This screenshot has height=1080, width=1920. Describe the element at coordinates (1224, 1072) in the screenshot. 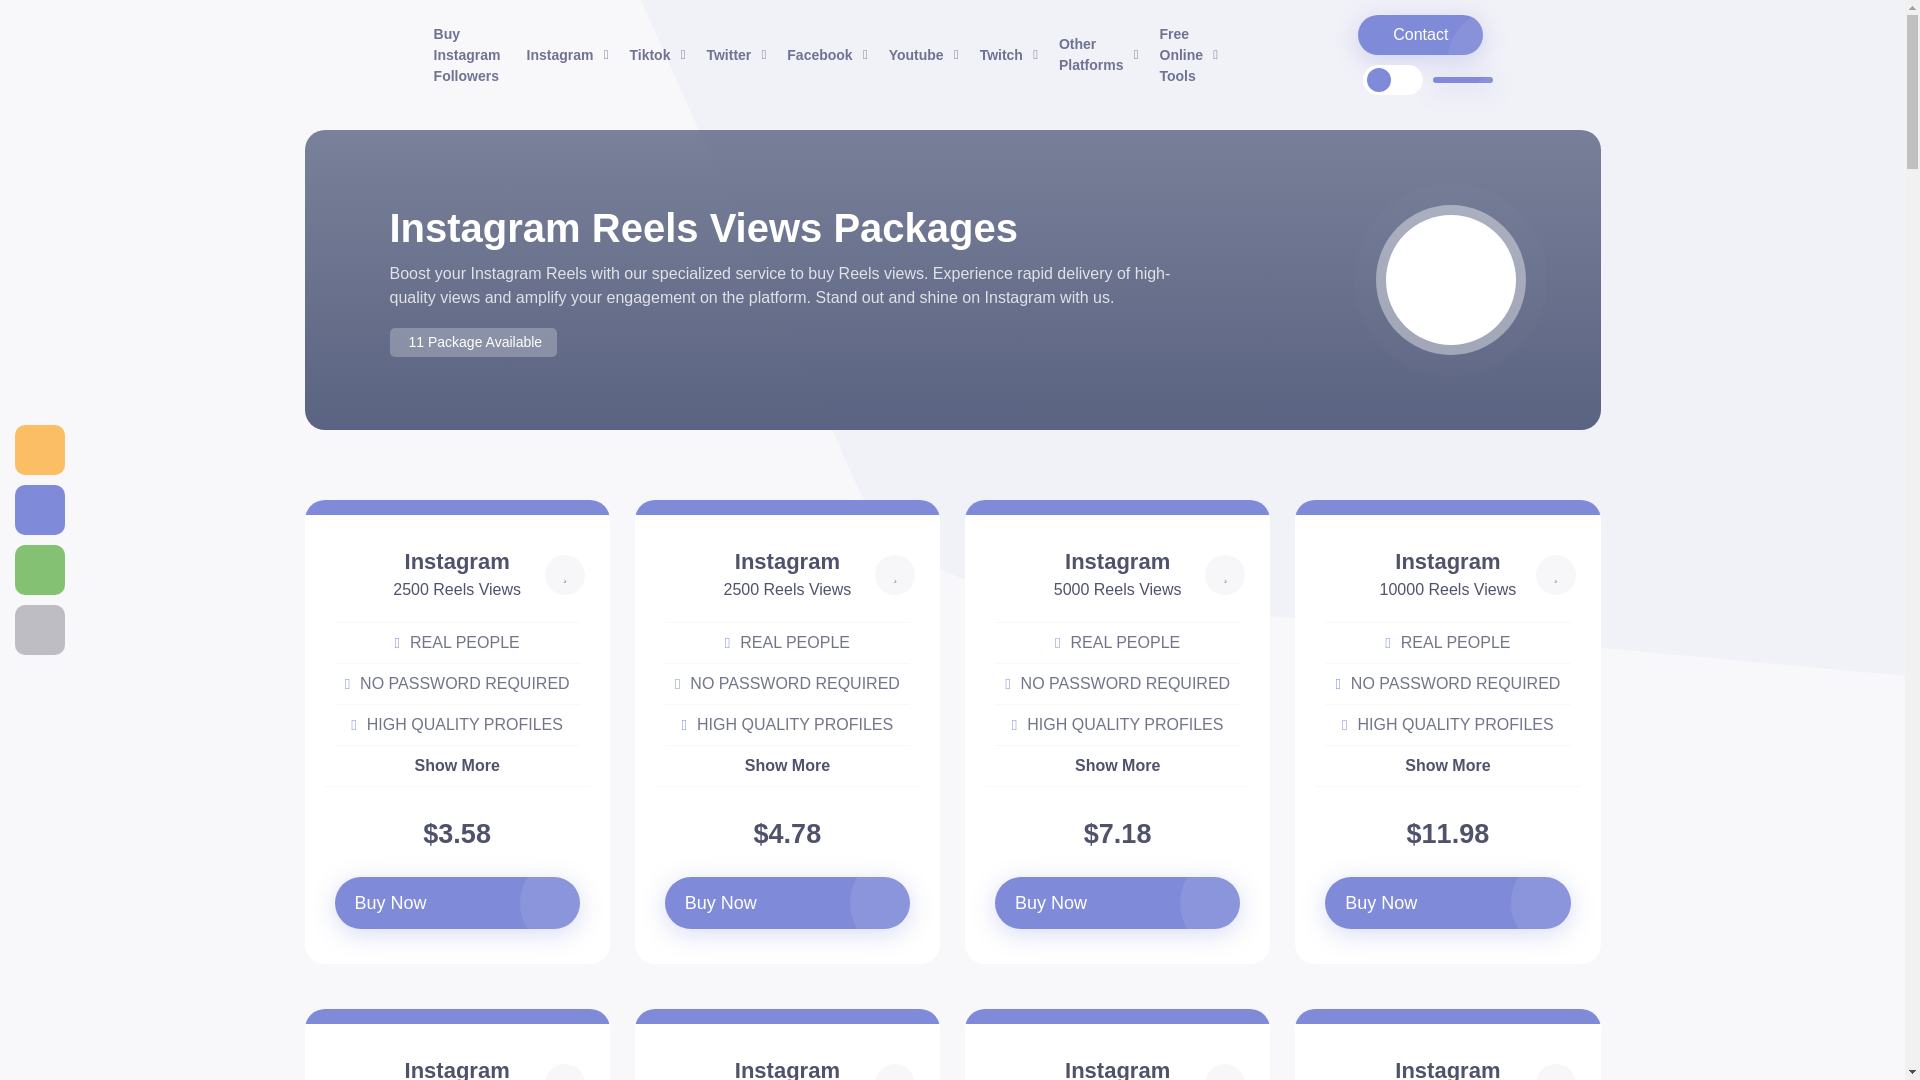

I see `Add Favorites!` at that location.